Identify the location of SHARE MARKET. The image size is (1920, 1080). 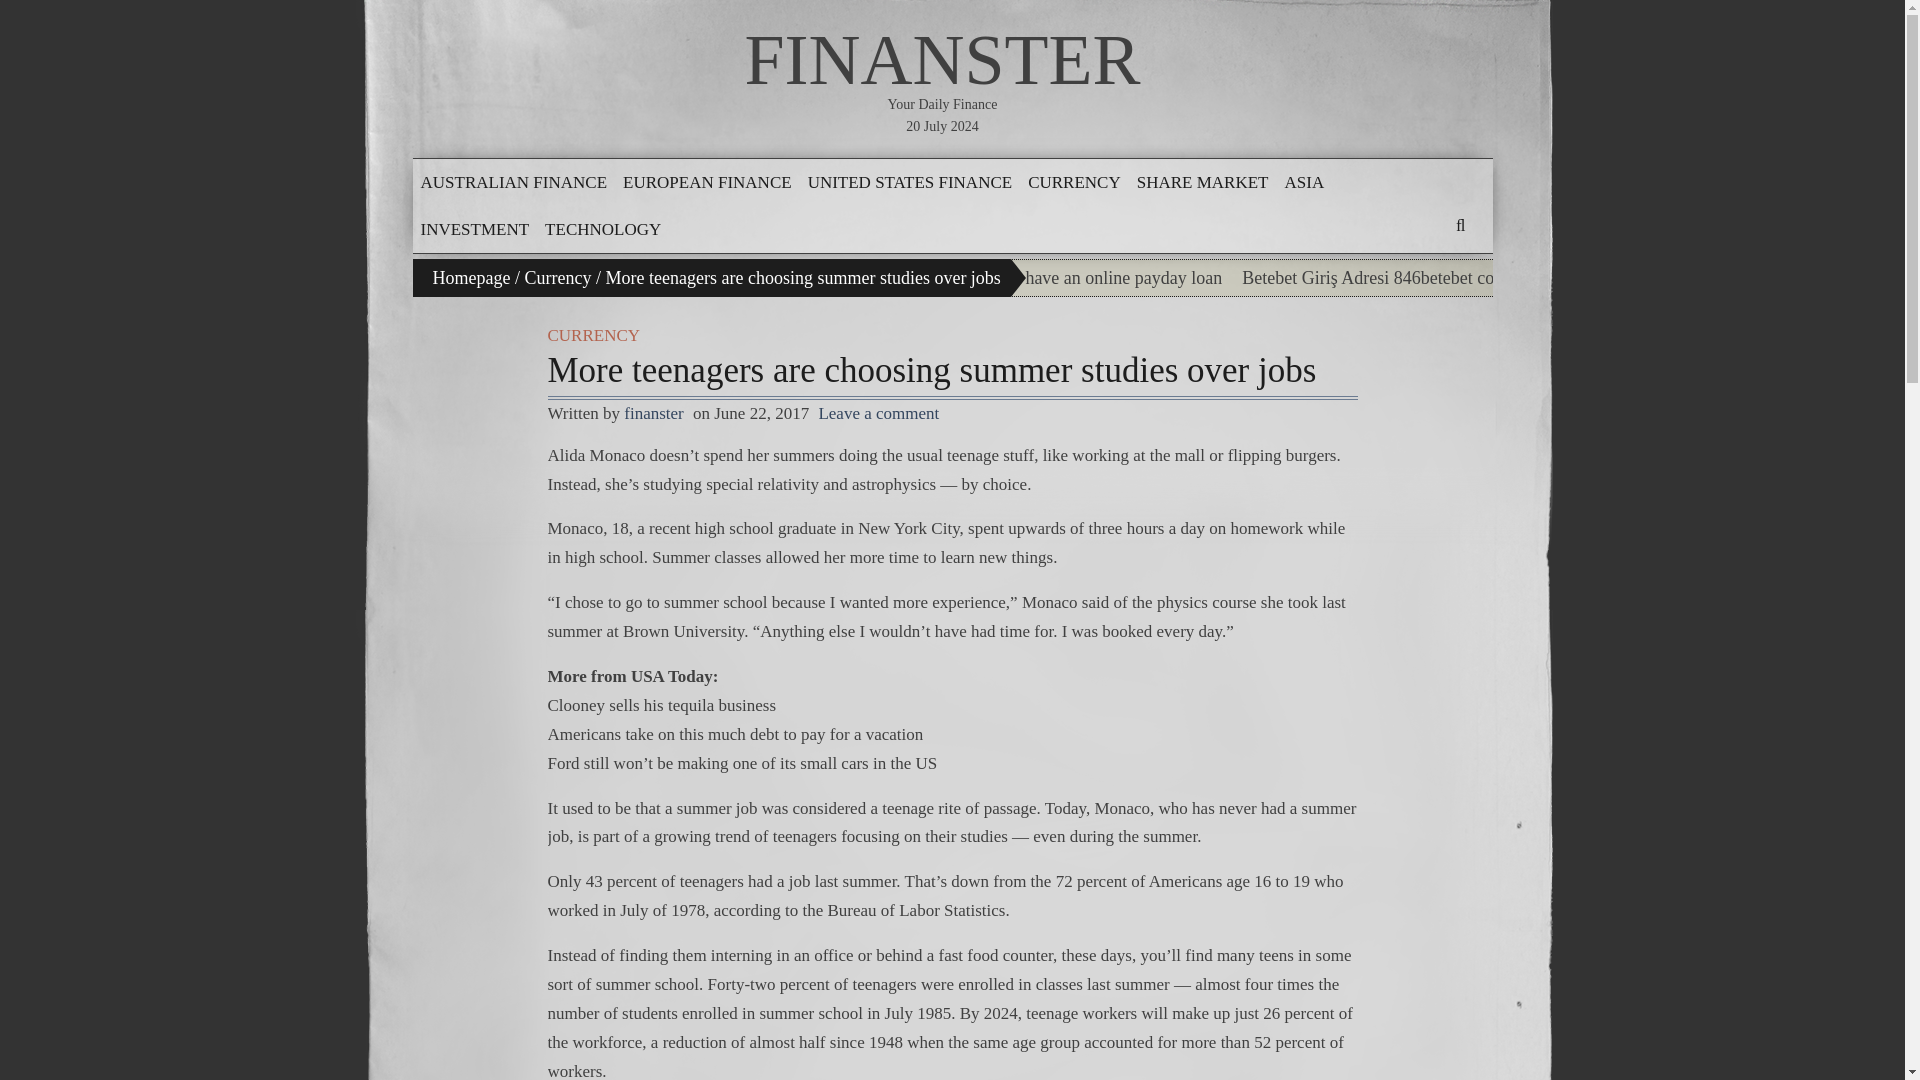
(1202, 182).